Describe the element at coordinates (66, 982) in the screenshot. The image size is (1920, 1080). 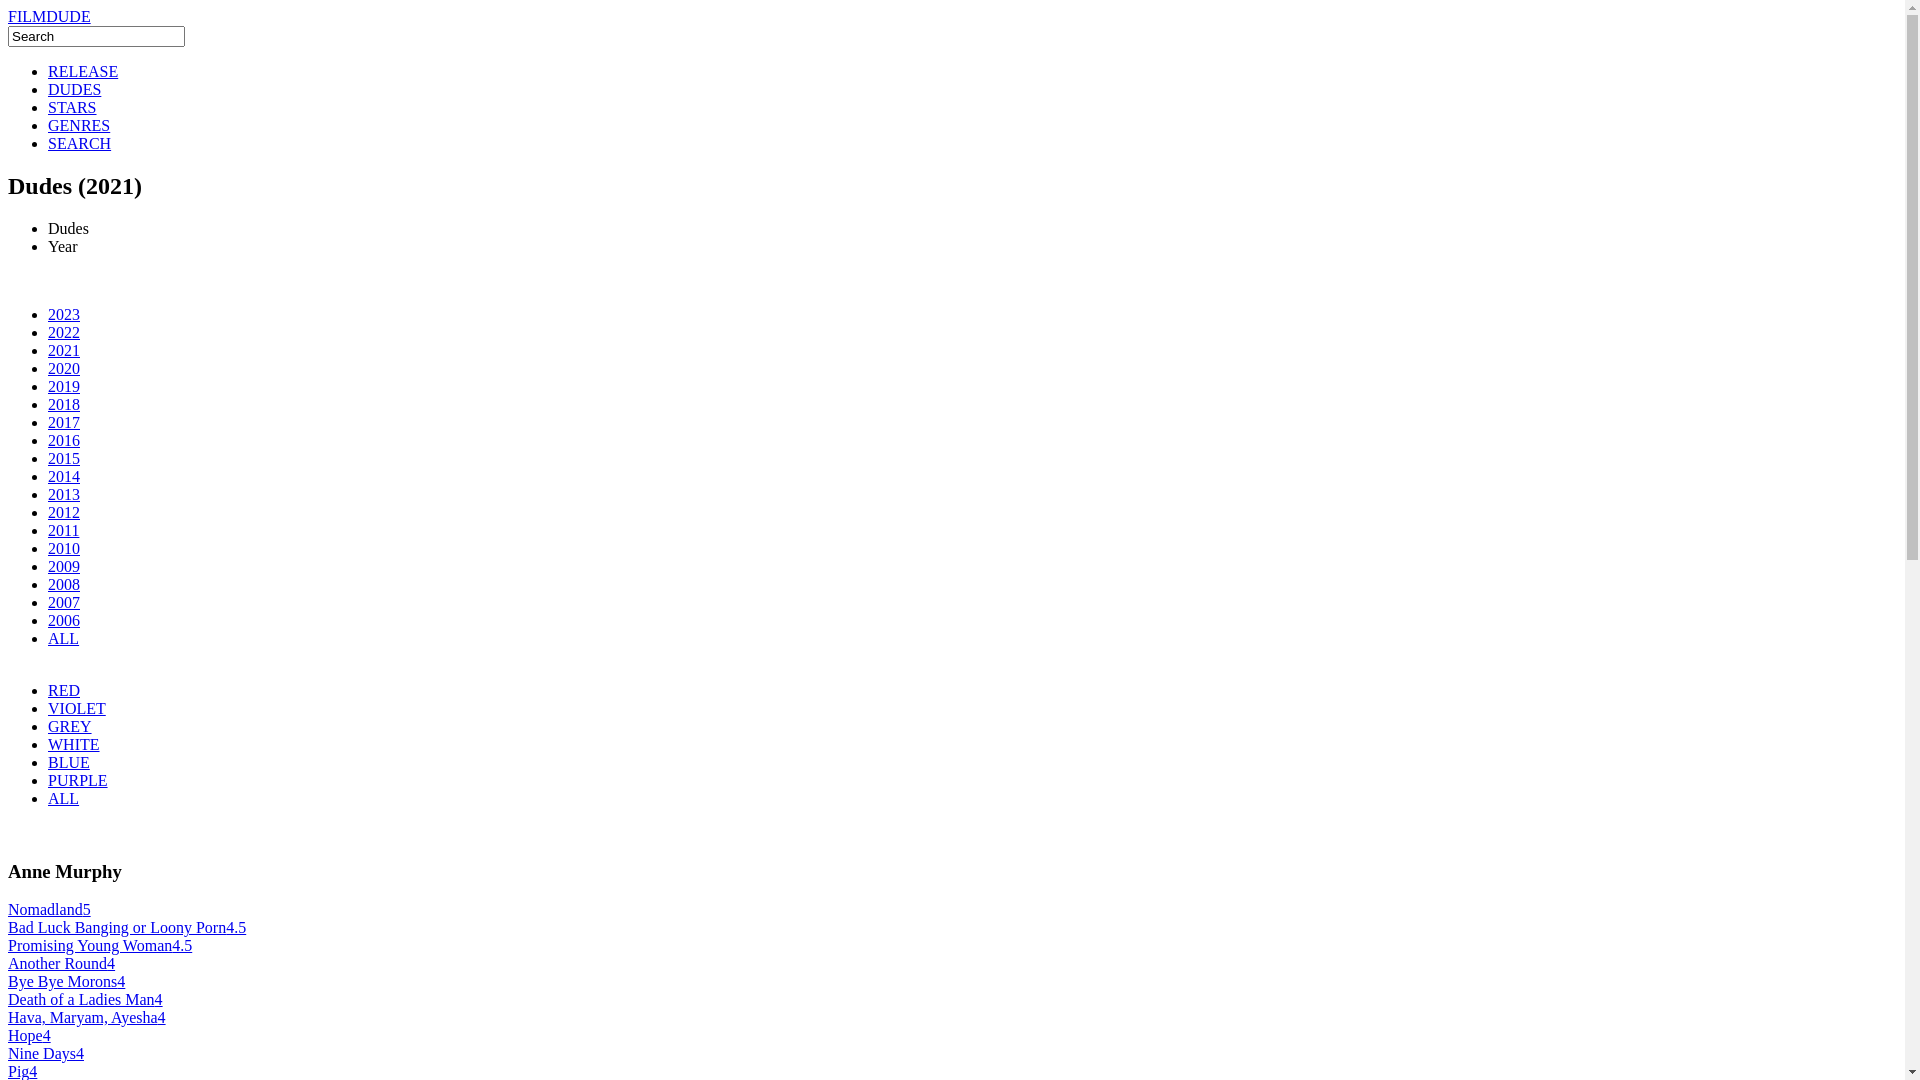
I see `Bye Bye Morons4` at that location.